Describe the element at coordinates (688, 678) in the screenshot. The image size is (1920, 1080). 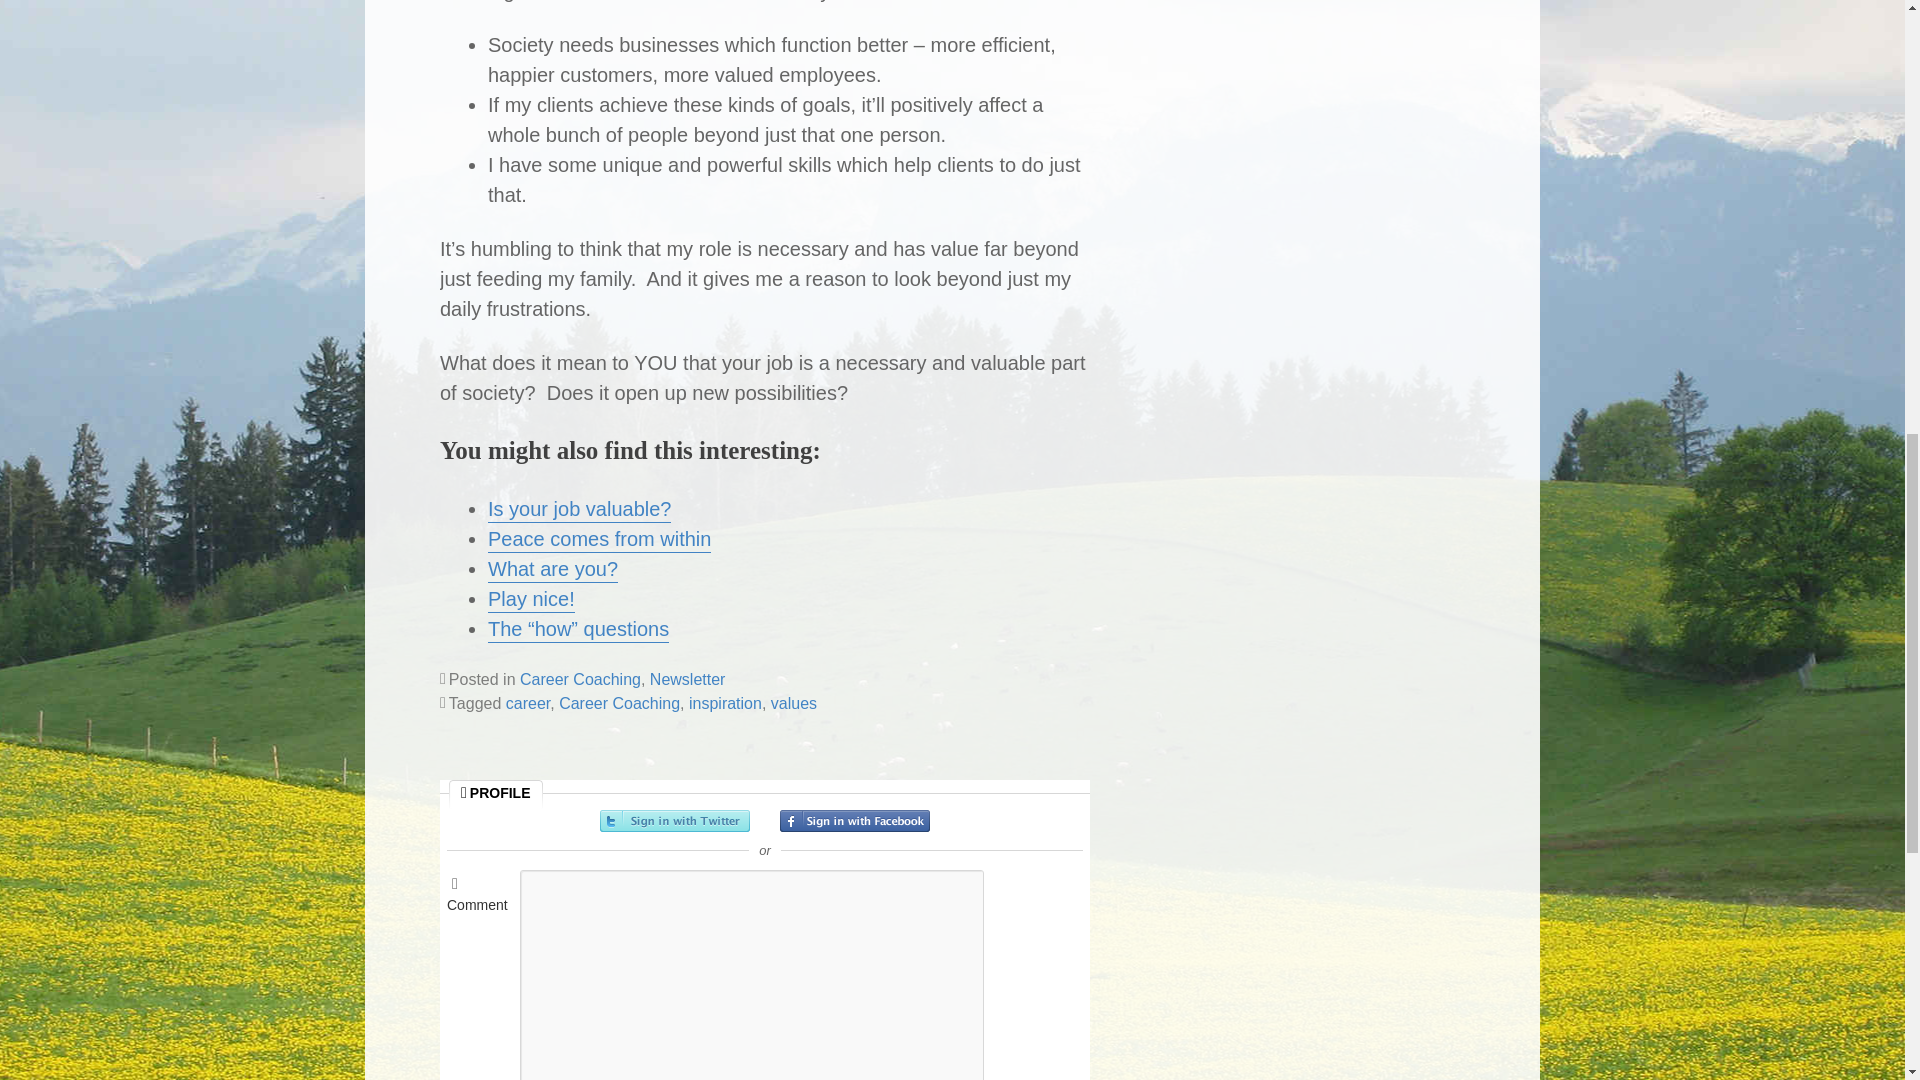
I see `Newsletter` at that location.